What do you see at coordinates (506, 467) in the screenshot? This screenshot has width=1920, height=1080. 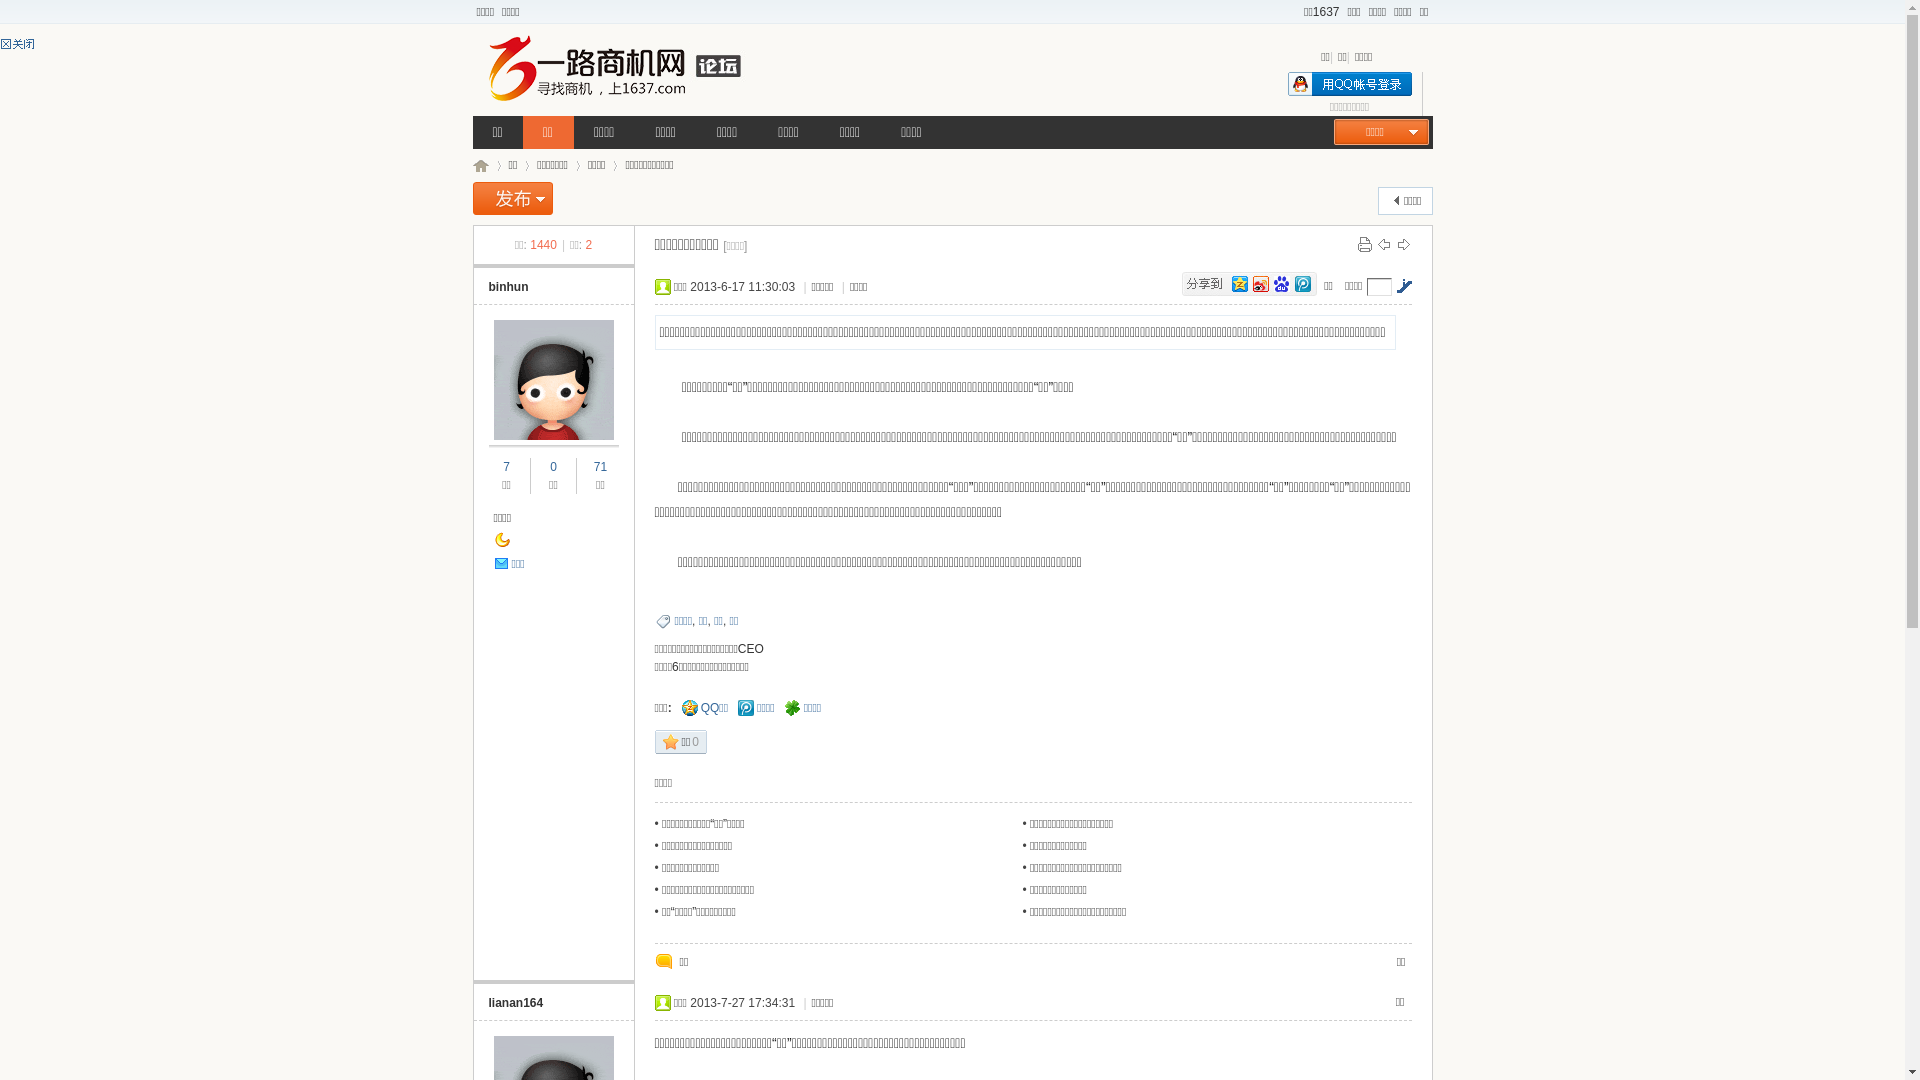 I see `7` at bounding box center [506, 467].